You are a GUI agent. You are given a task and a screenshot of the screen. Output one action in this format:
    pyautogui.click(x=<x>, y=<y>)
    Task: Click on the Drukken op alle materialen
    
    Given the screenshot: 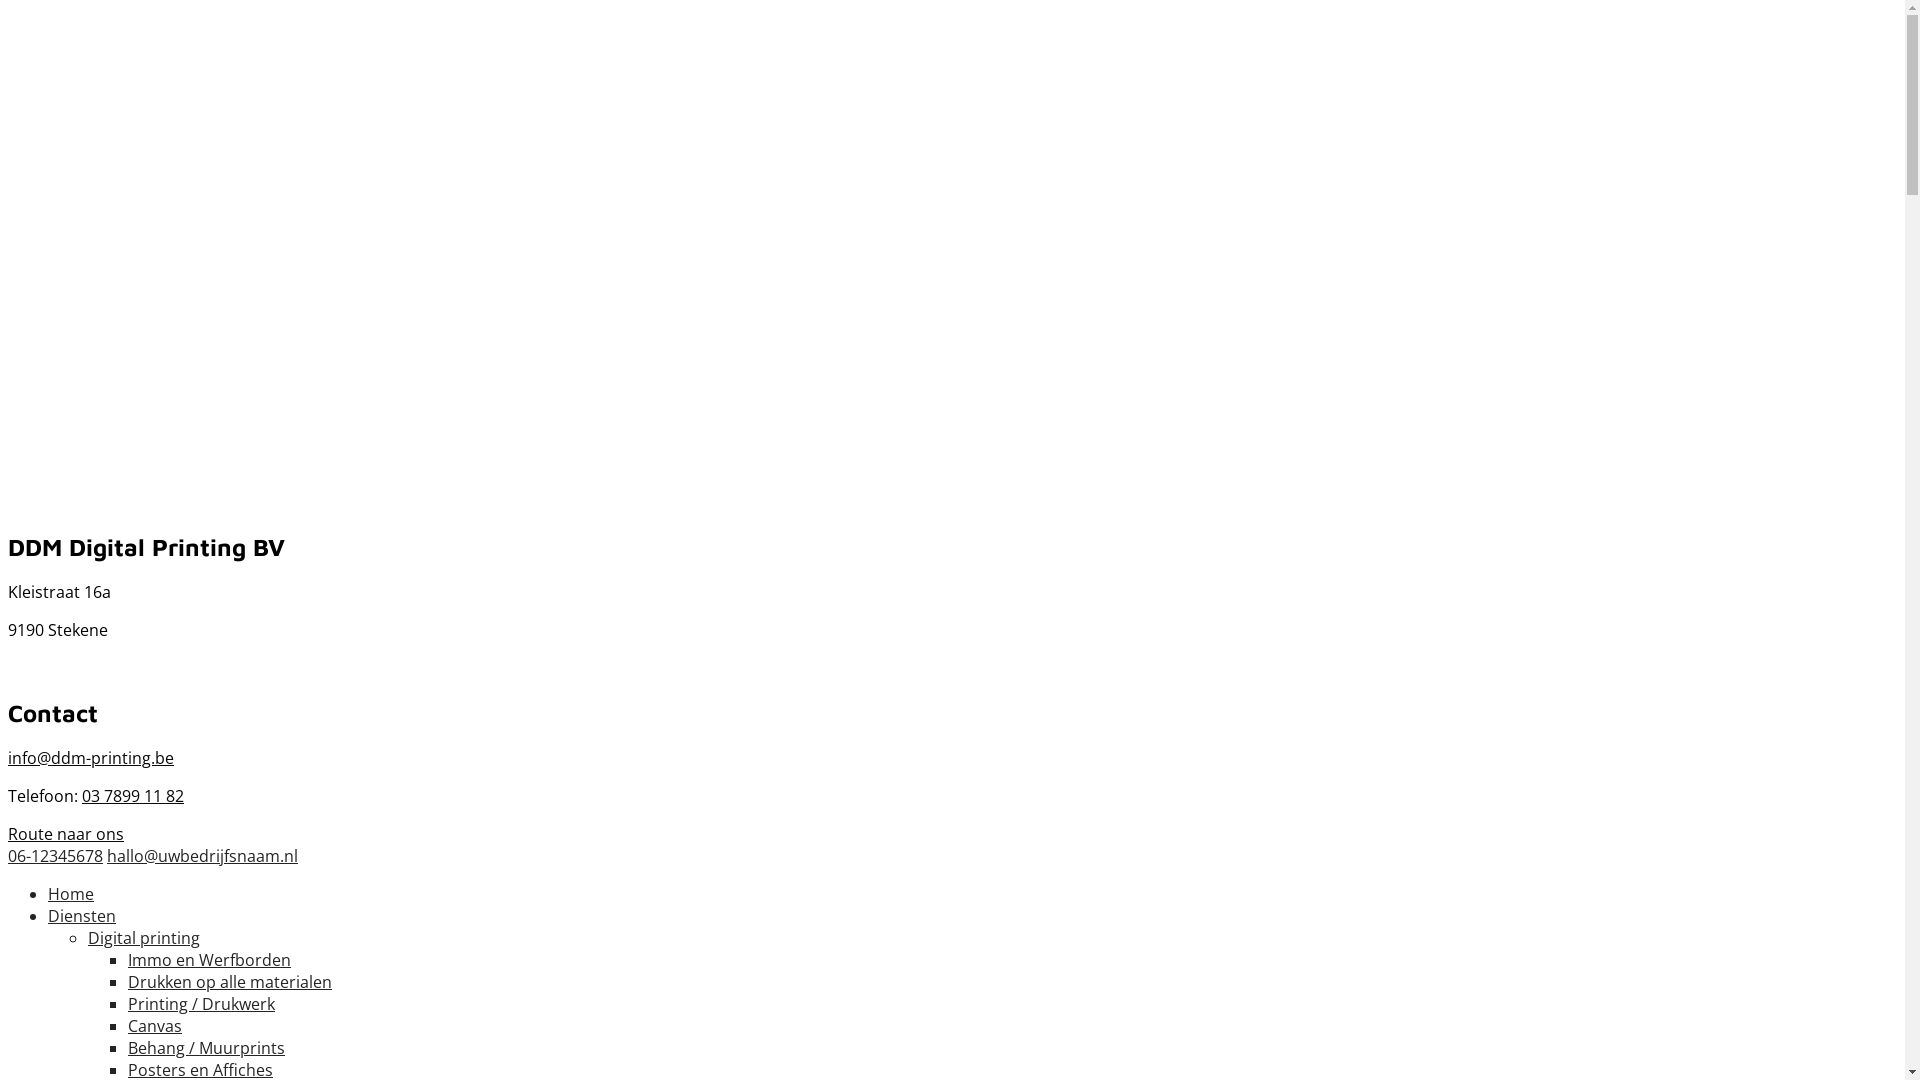 What is the action you would take?
    pyautogui.click(x=230, y=982)
    